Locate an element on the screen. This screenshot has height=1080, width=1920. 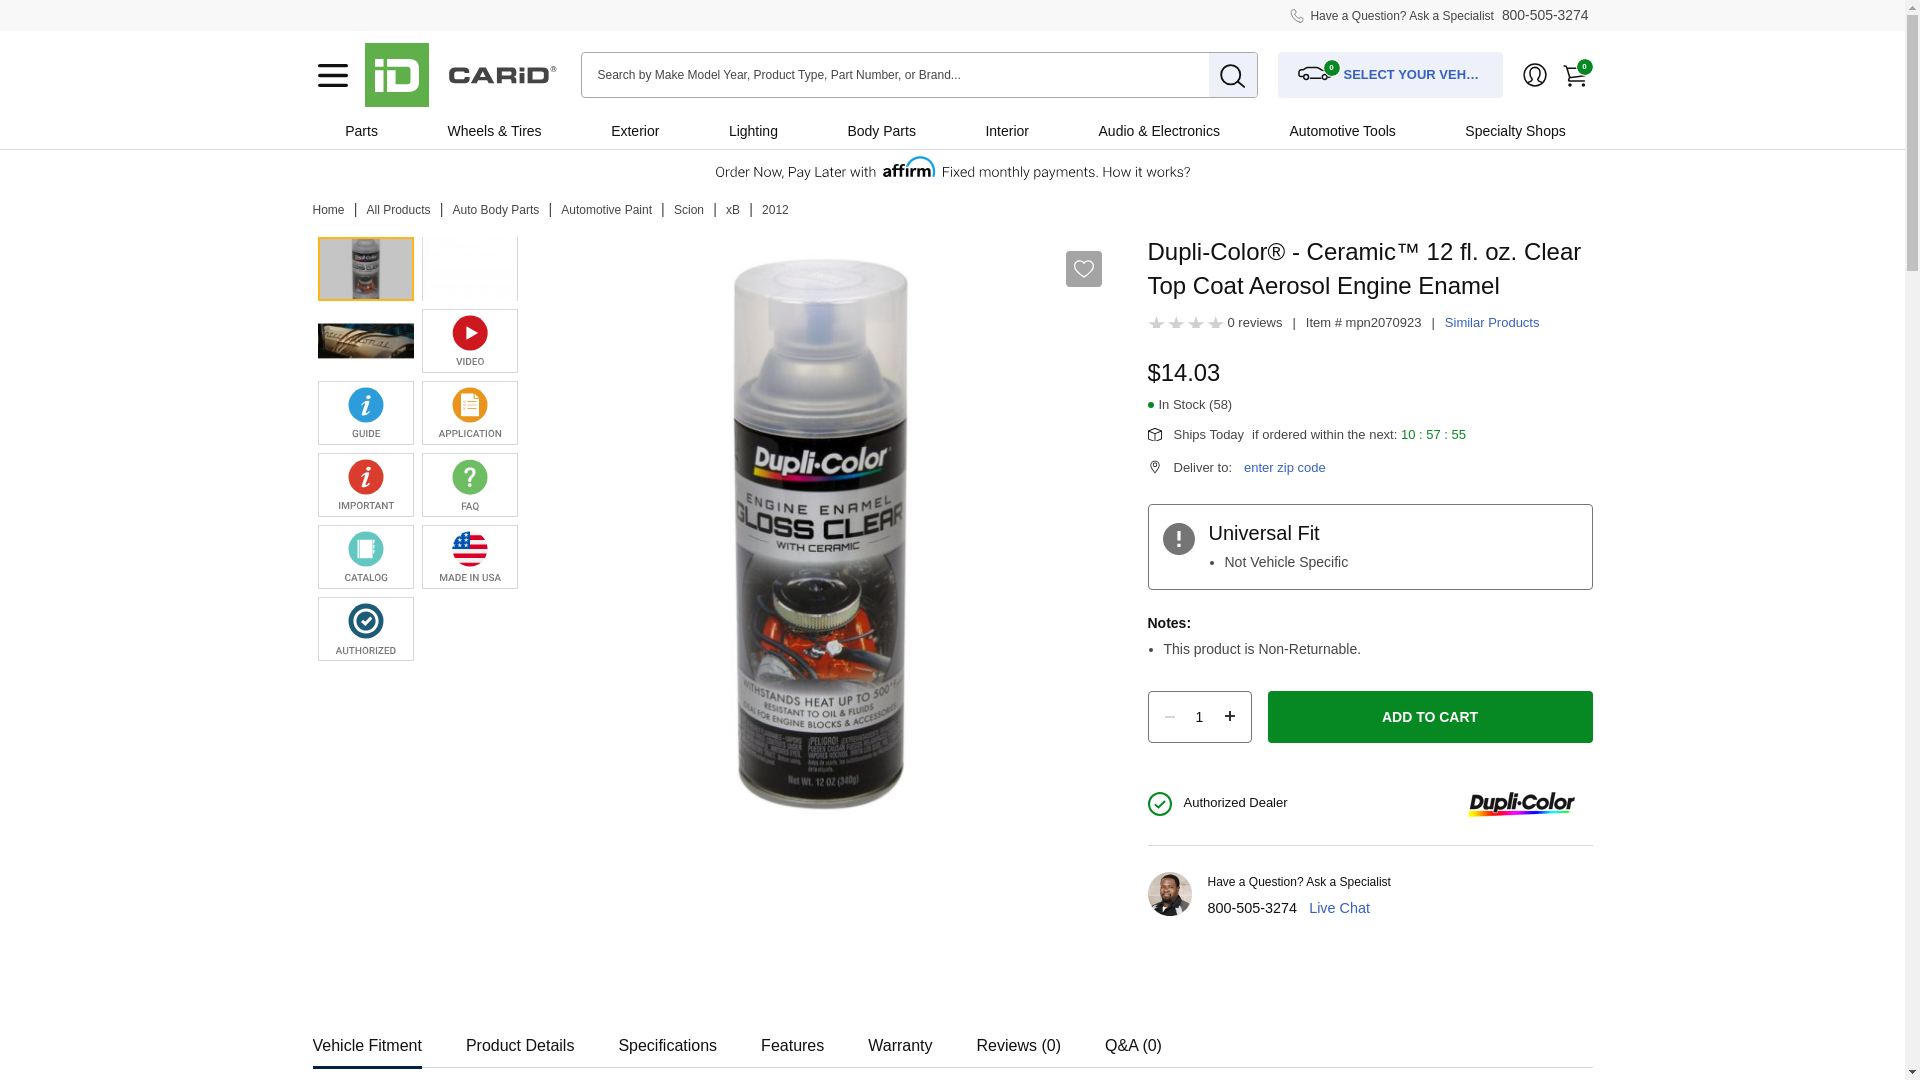
Parts is located at coordinates (360, 130).